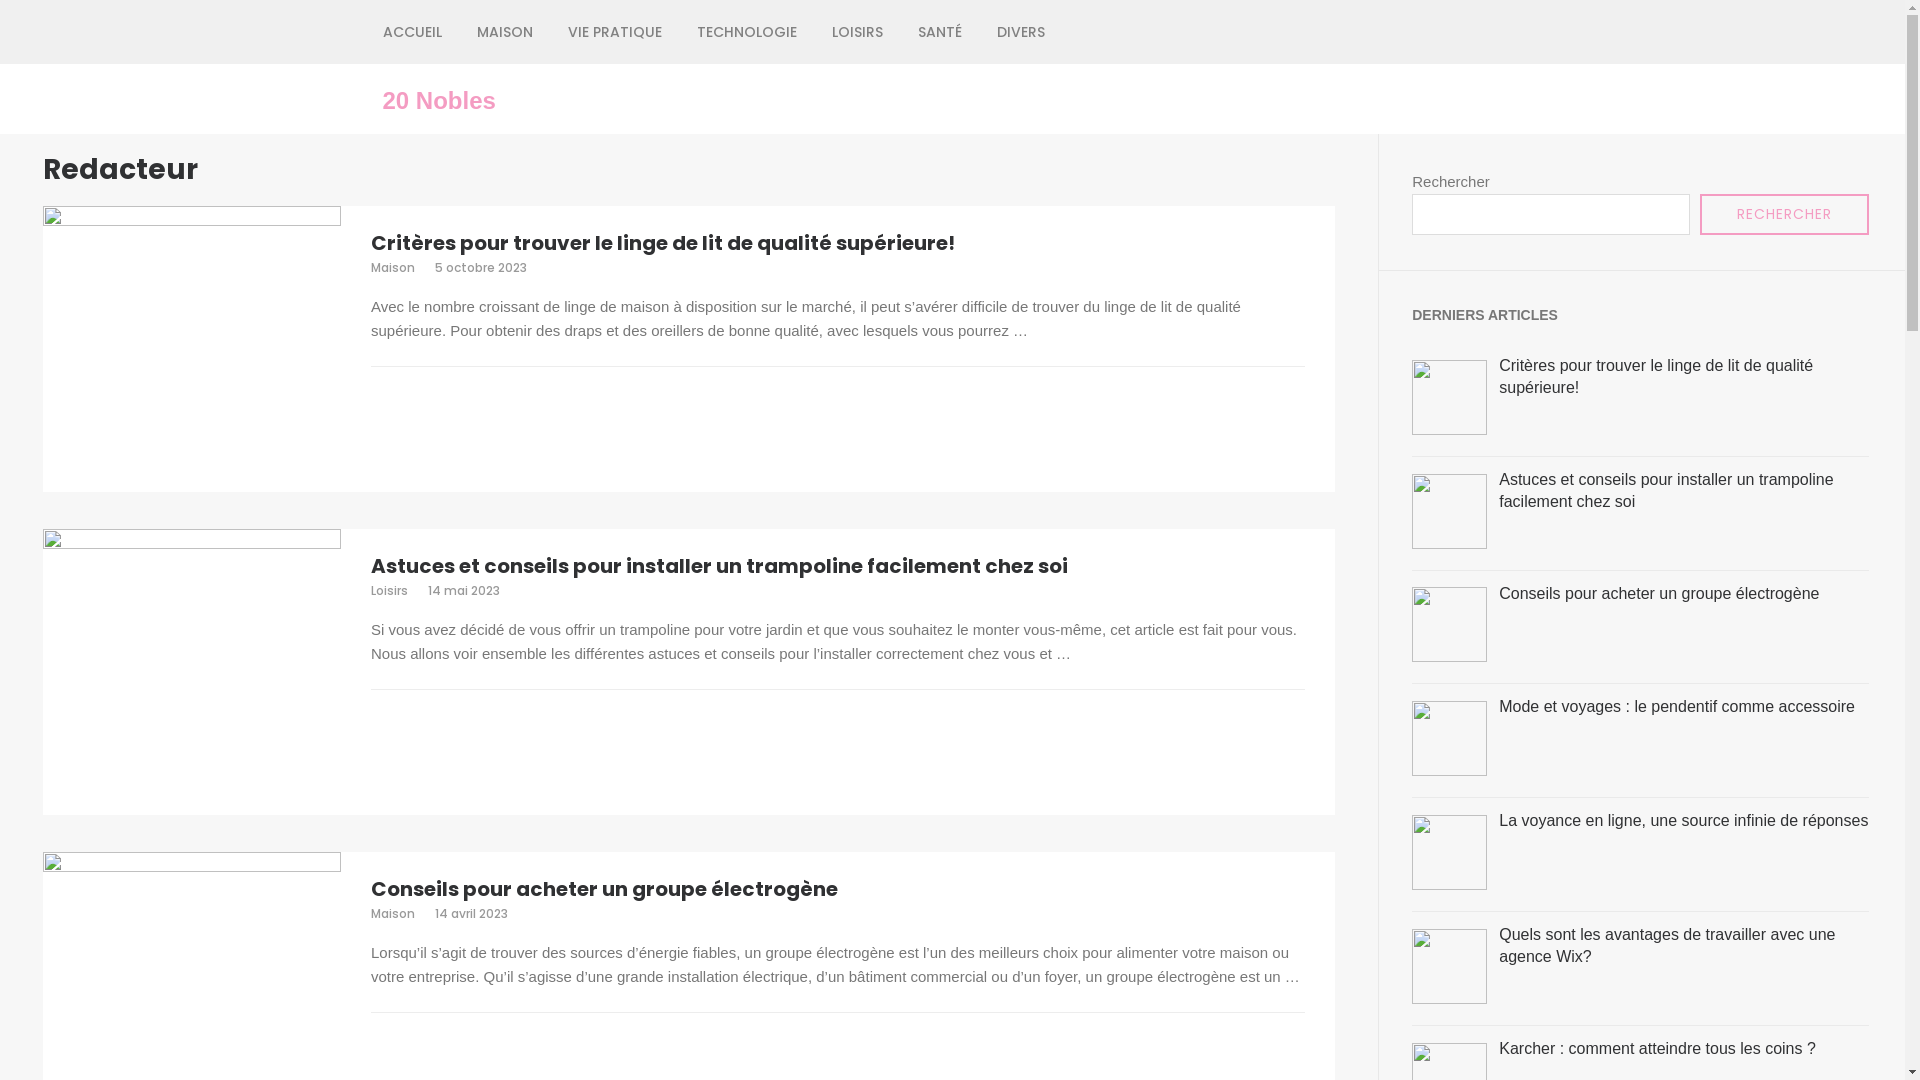 The width and height of the screenshot is (1920, 1080). I want to click on Loisirs, so click(390, 590).